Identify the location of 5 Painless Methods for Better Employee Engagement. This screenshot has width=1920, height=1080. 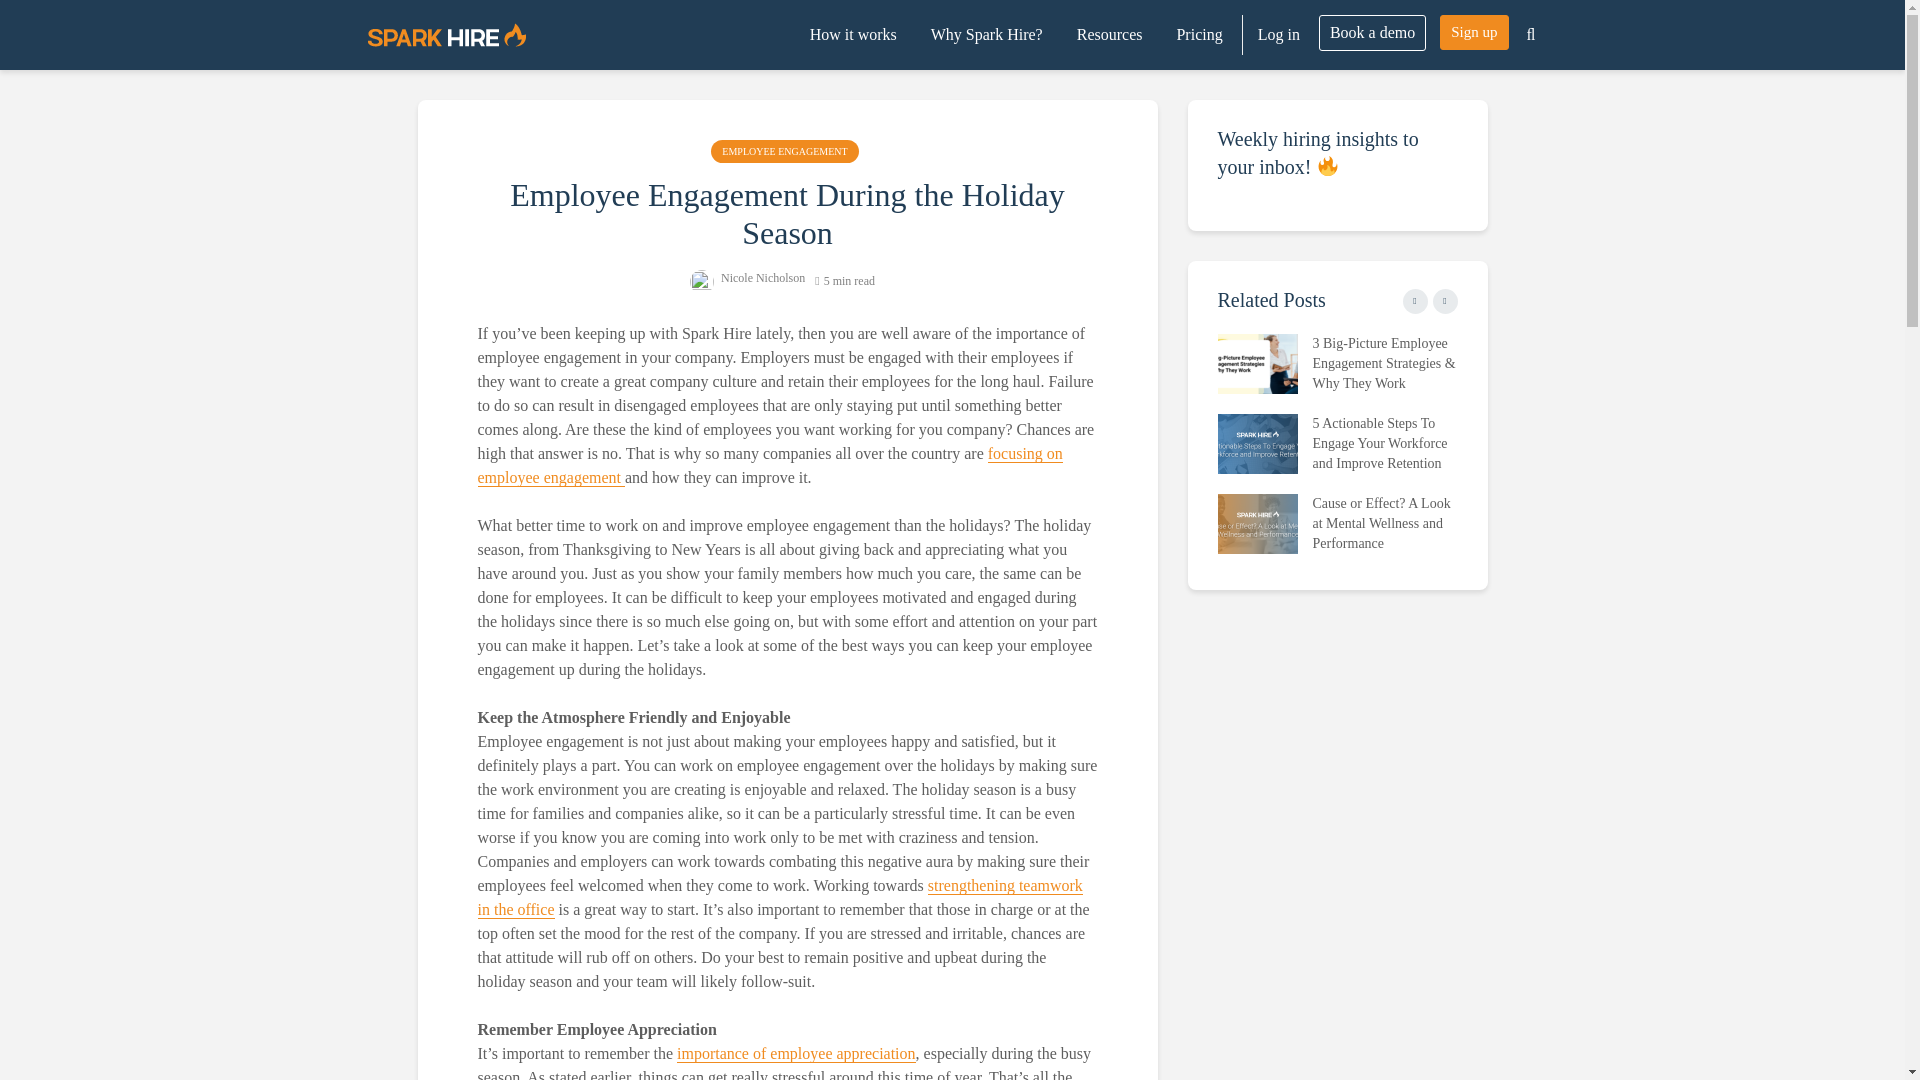
(770, 466).